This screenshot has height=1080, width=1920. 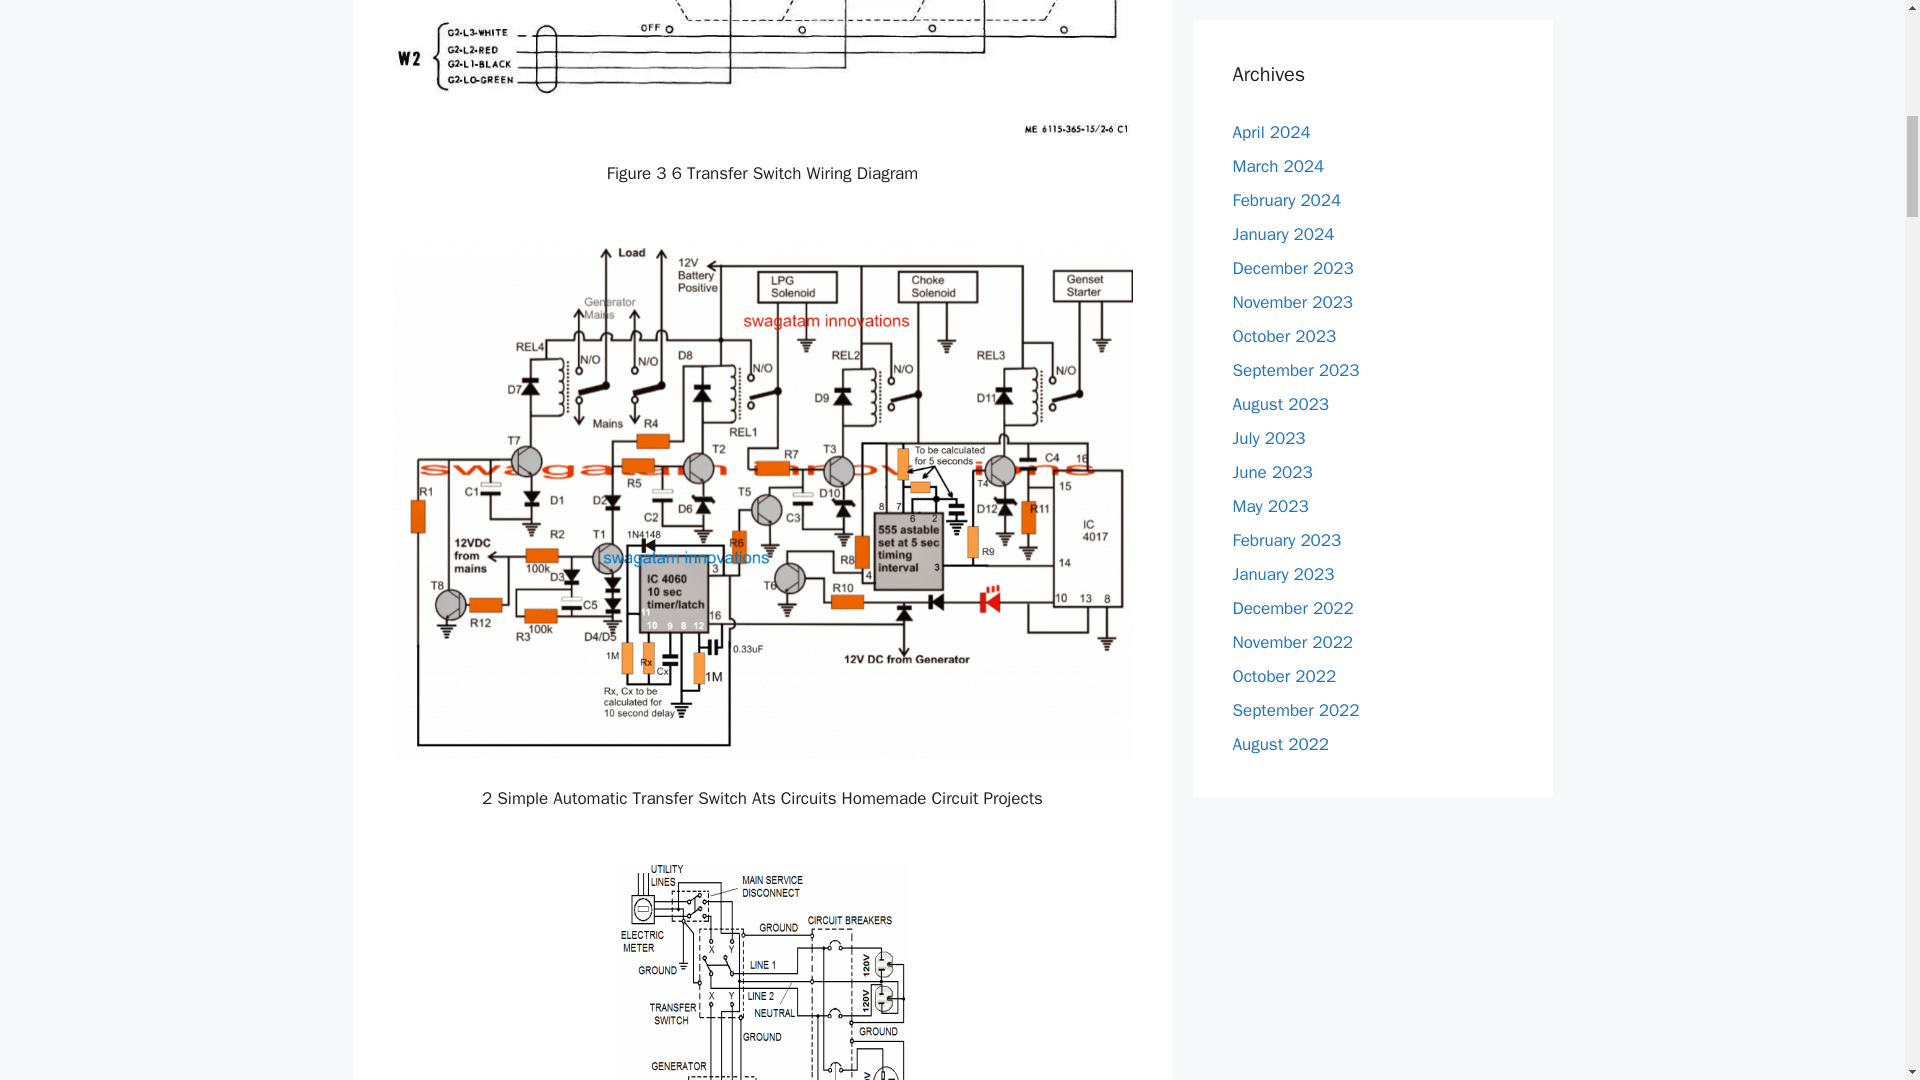 I want to click on December 2023, so click(x=1292, y=268).